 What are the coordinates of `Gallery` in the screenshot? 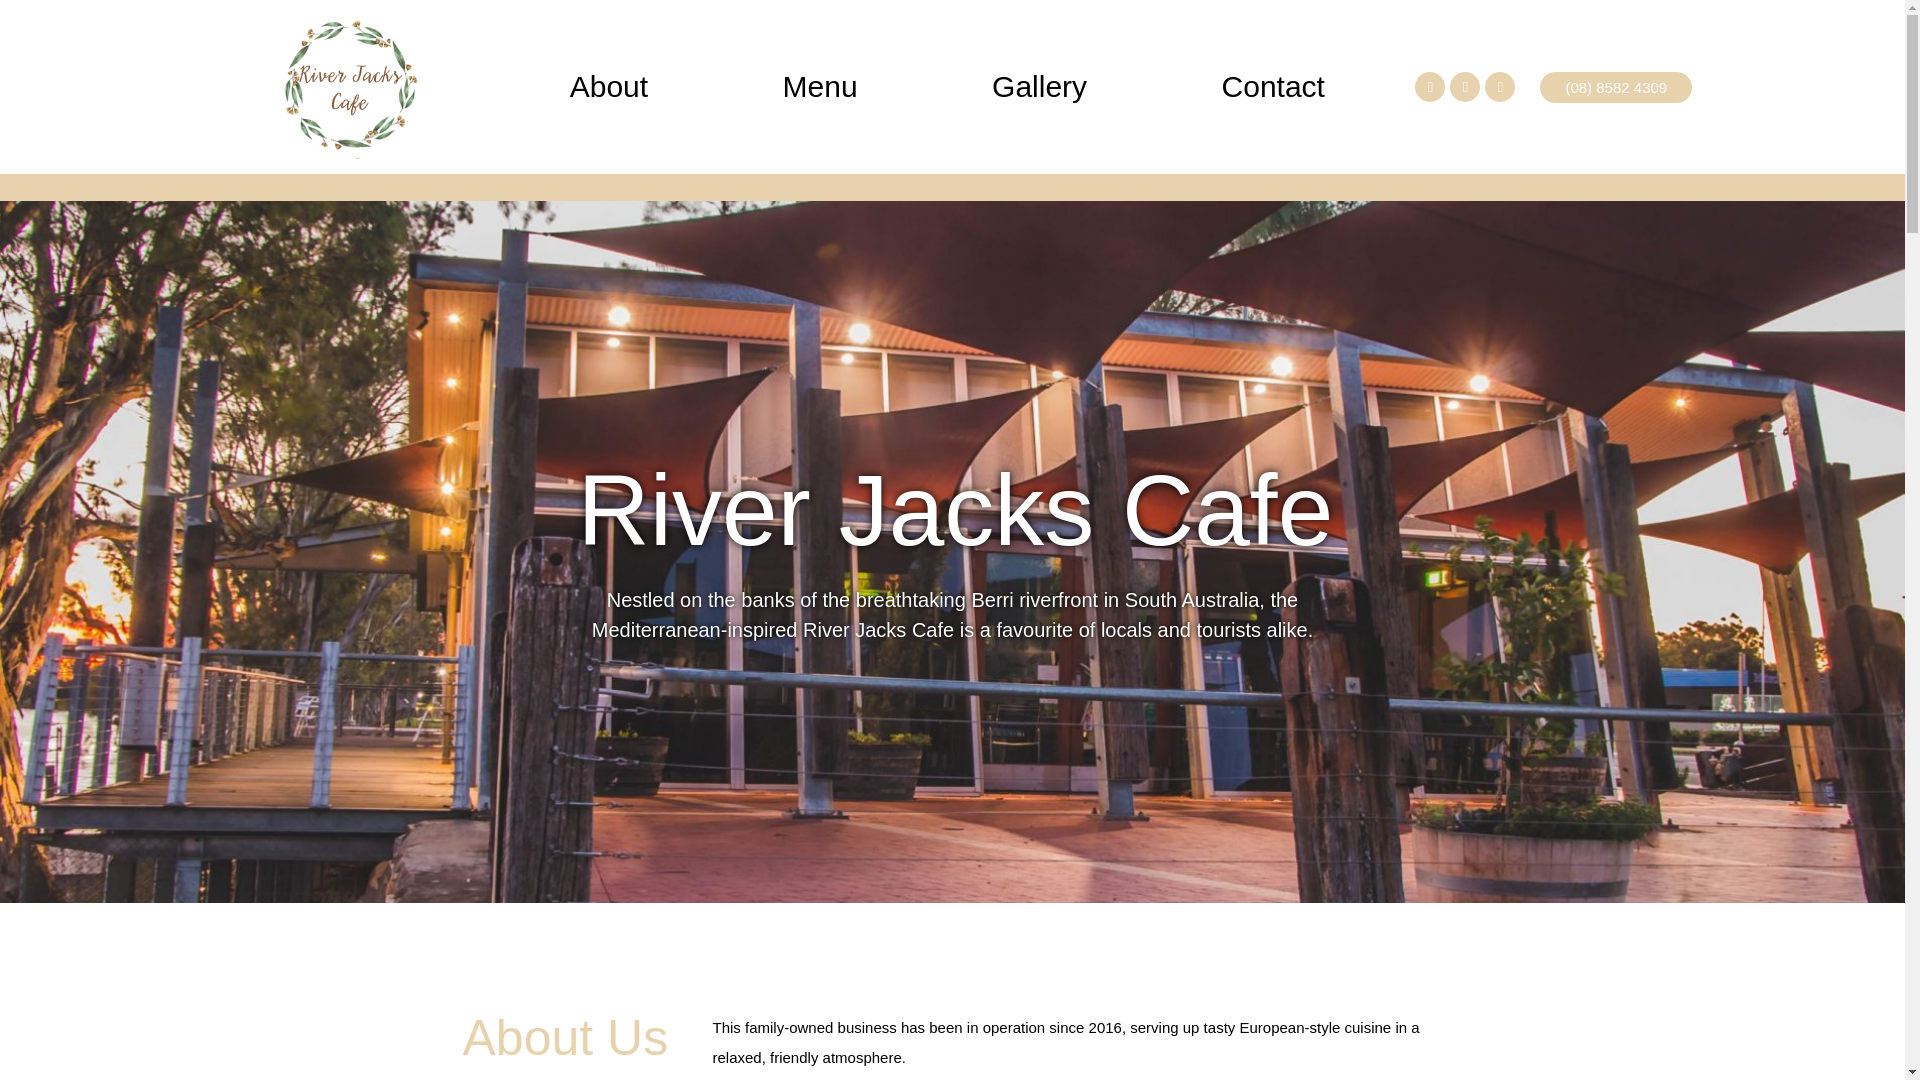 It's located at (1039, 86).